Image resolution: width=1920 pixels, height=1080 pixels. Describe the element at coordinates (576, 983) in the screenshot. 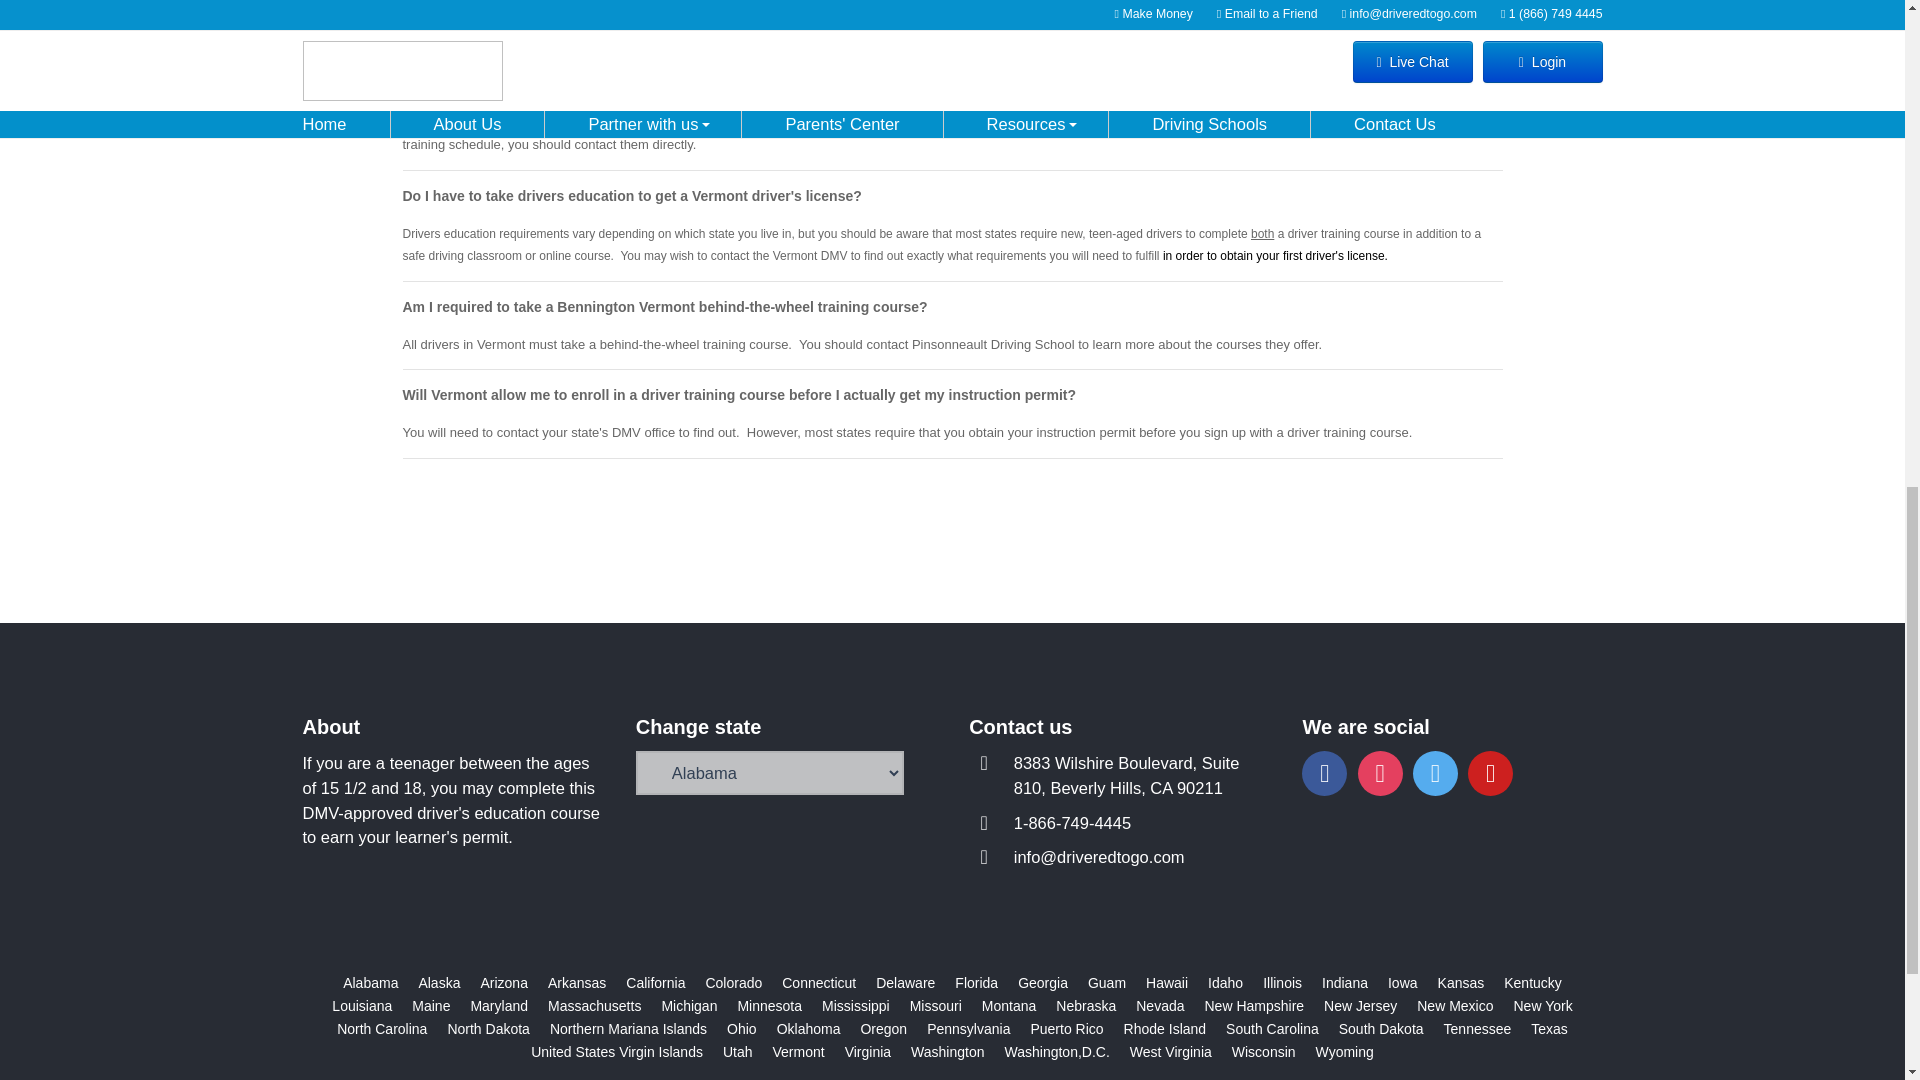

I see `Arkansas` at that location.